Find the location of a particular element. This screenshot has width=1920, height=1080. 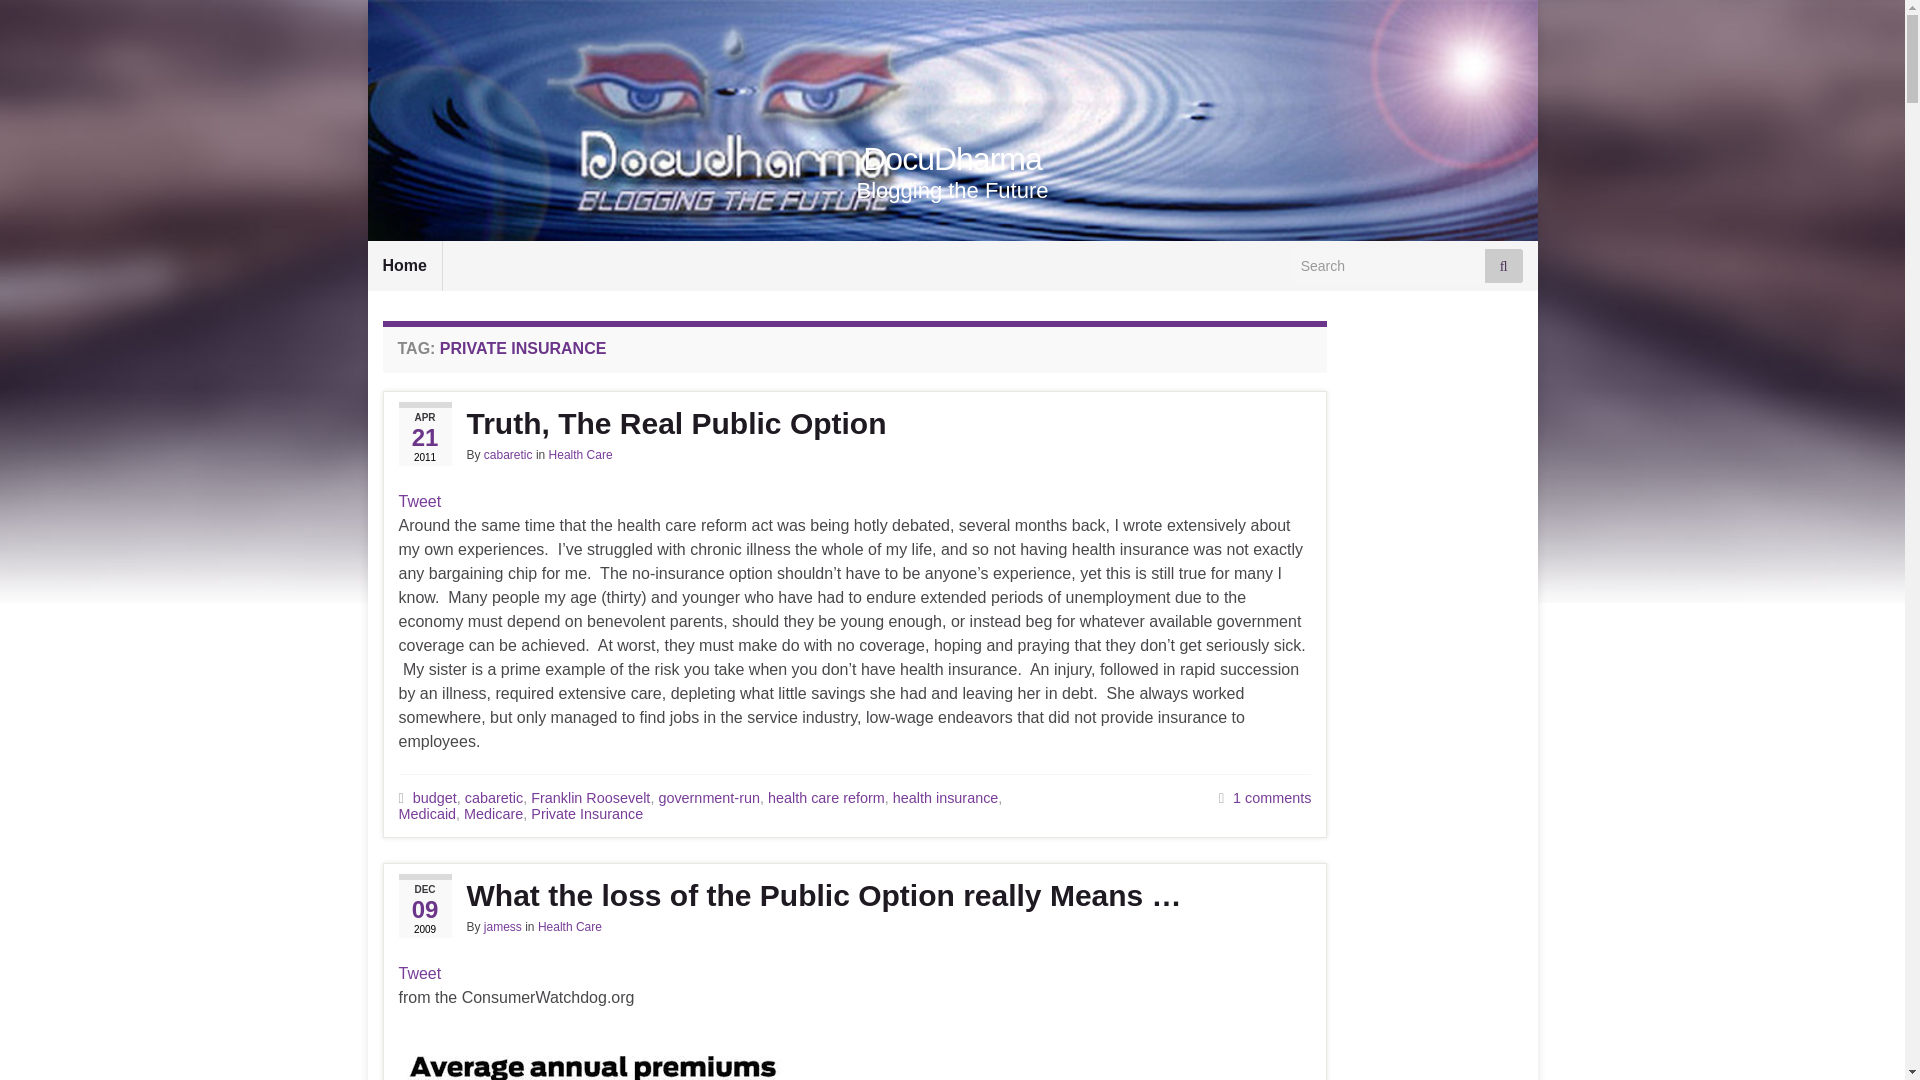

Home is located at coordinates (404, 265).